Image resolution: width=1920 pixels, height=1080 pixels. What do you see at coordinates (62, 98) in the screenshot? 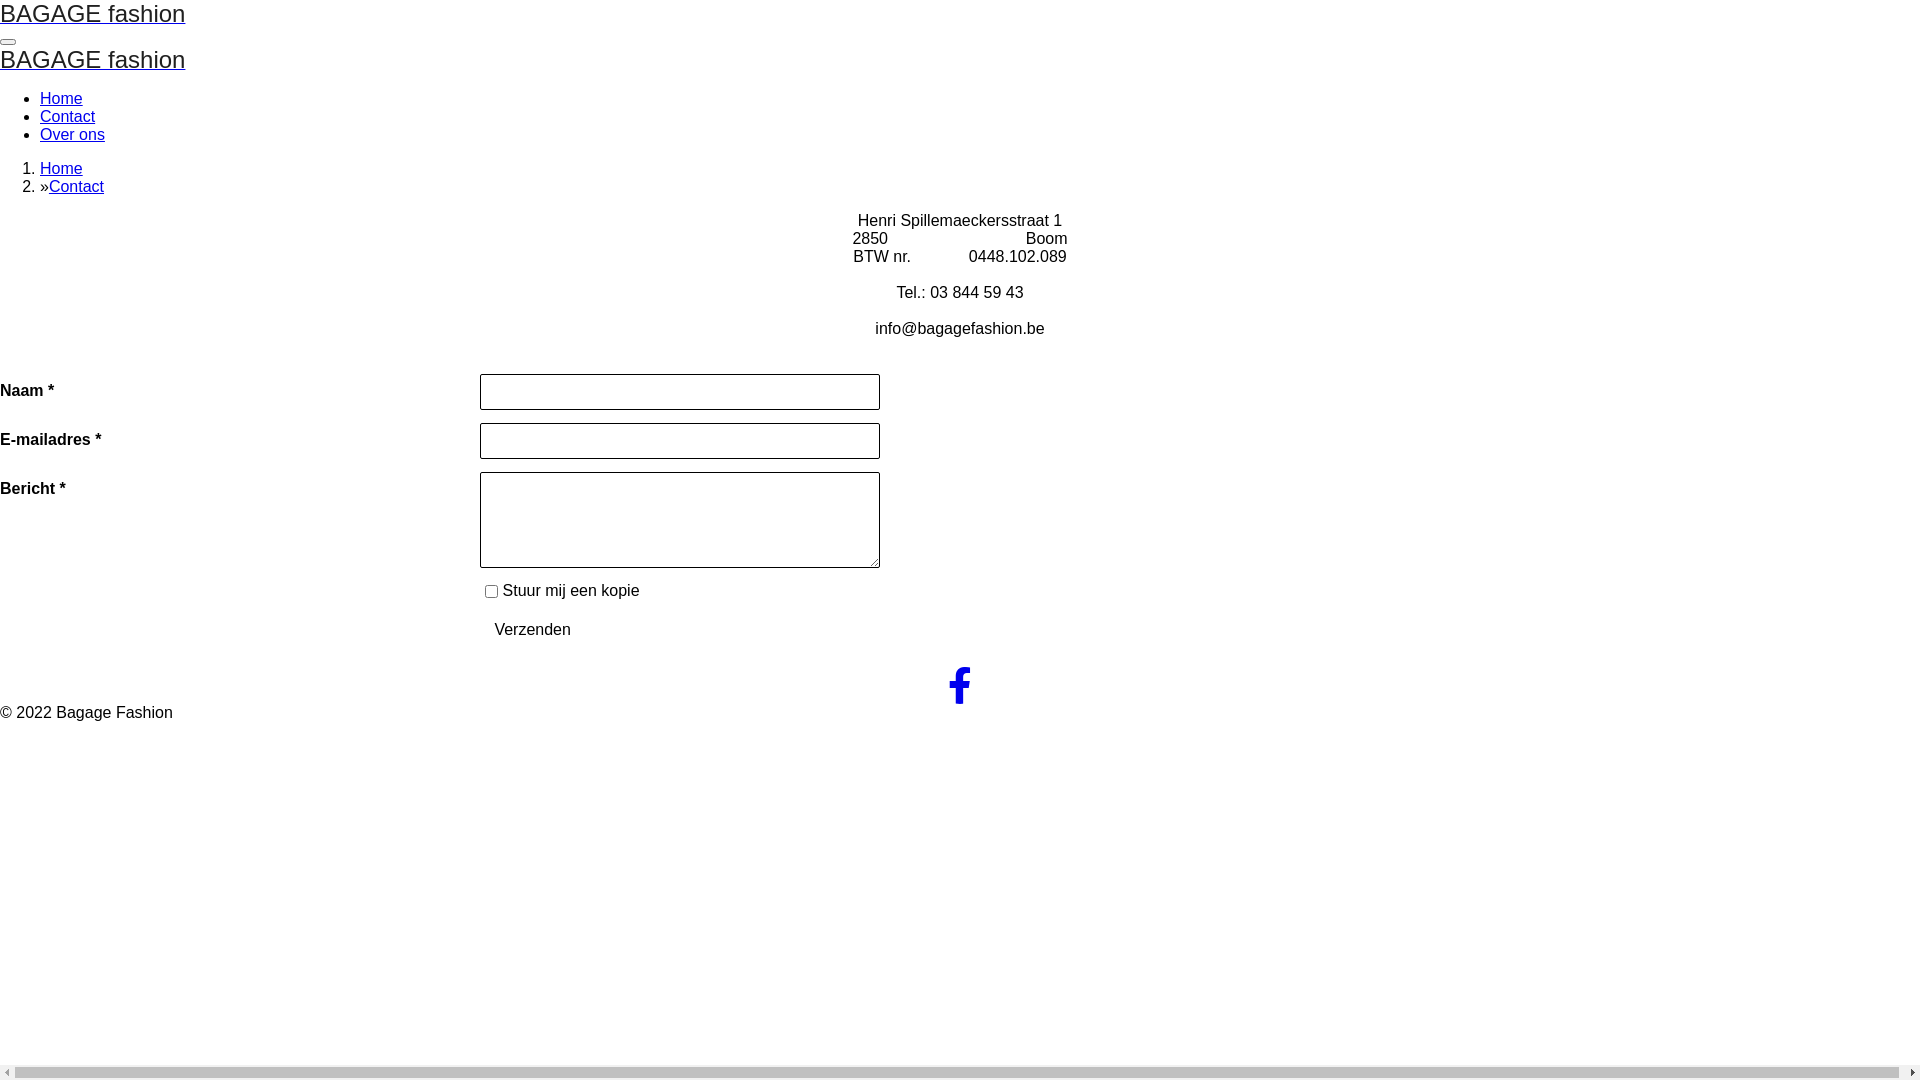
I see `Home` at bounding box center [62, 98].